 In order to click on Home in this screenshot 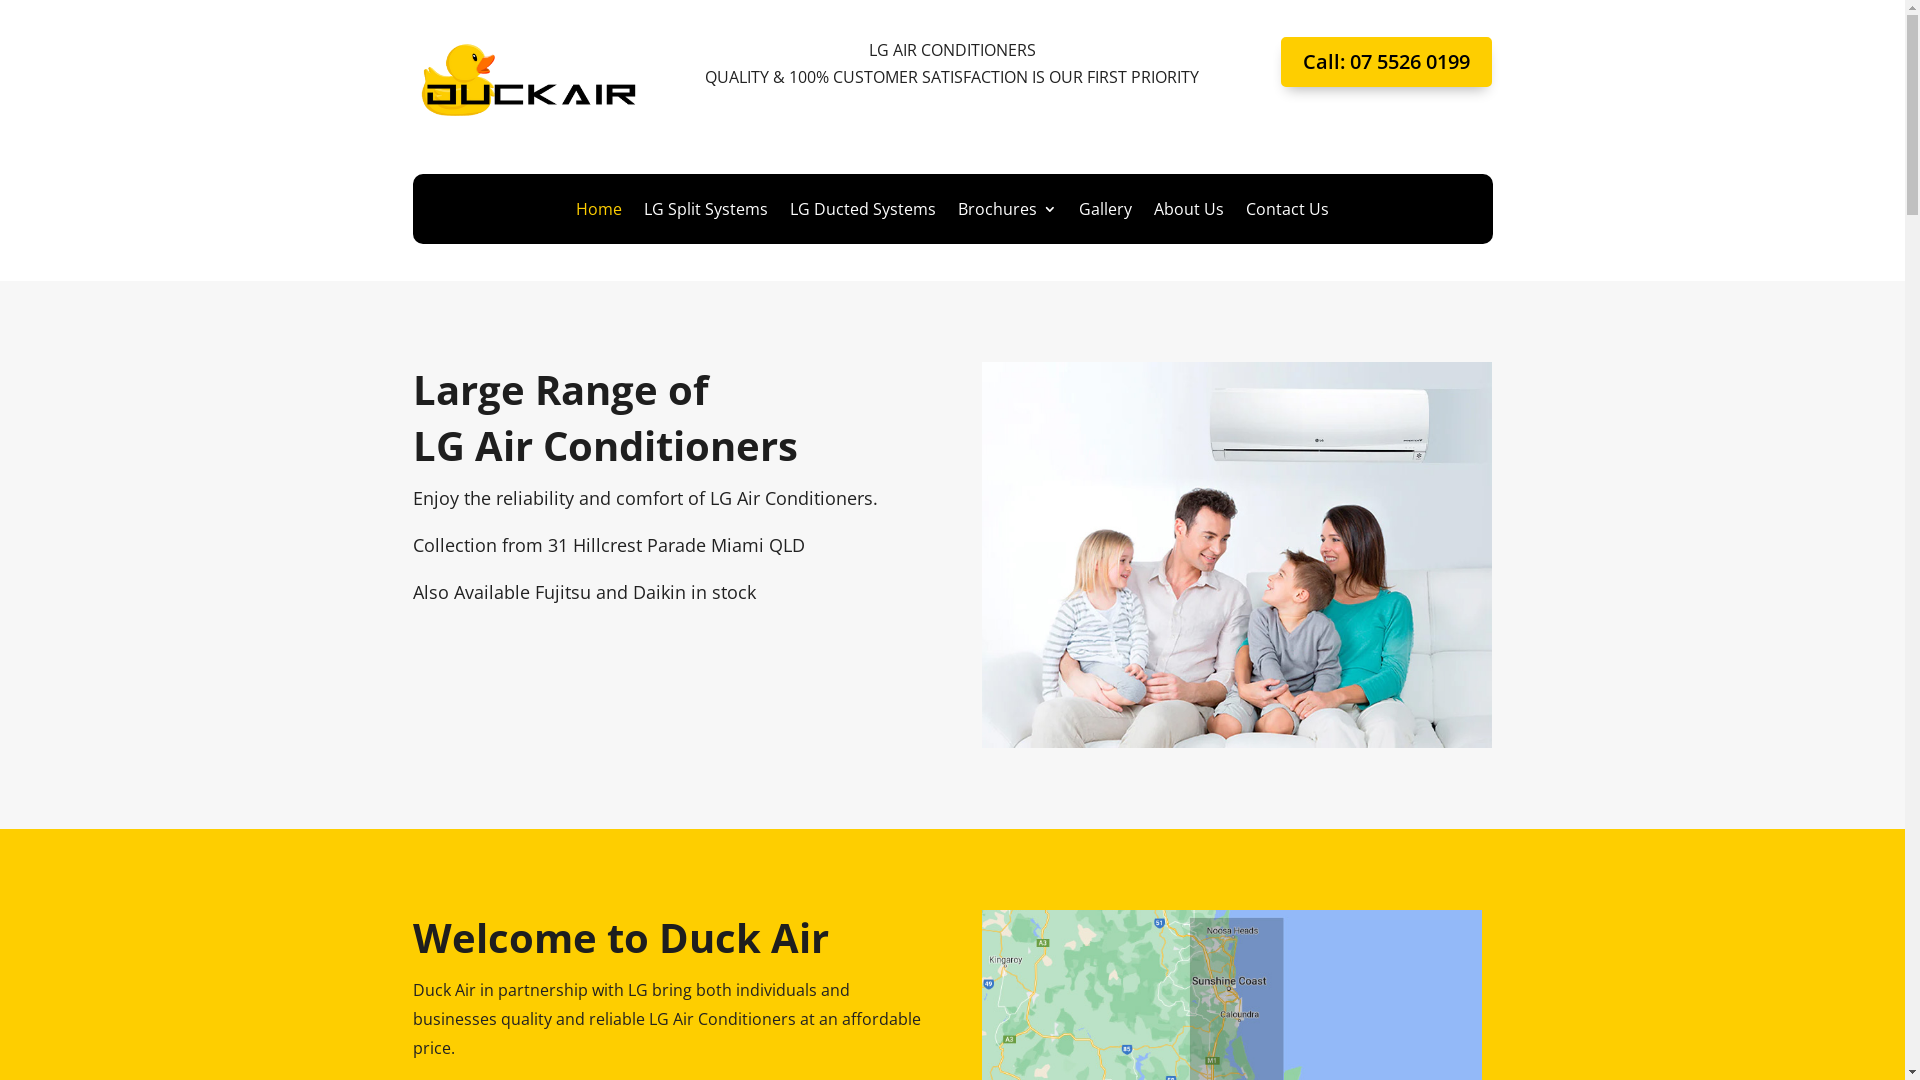, I will do `click(599, 213)`.